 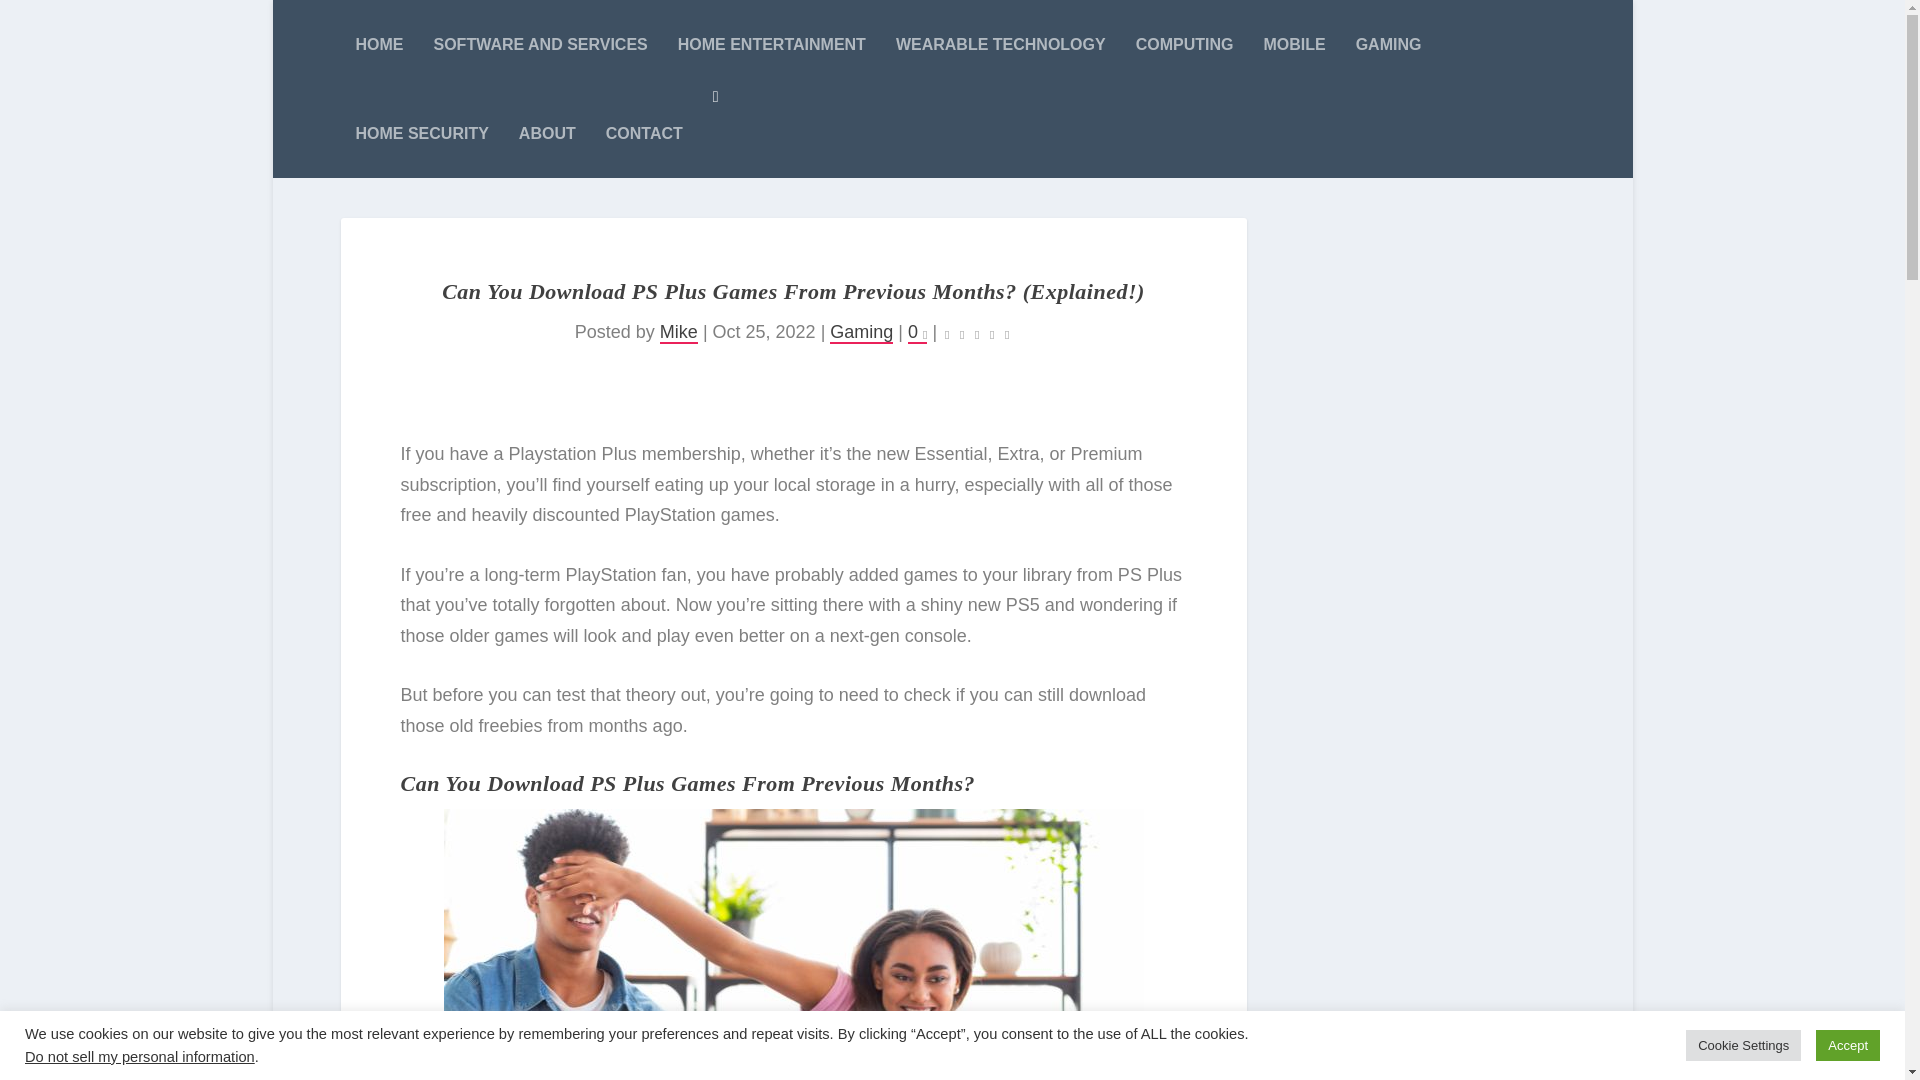 What do you see at coordinates (771, 44) in the screenshot?
I see `HOME ENTERTAINMENT` at bounding box center [771, 44].